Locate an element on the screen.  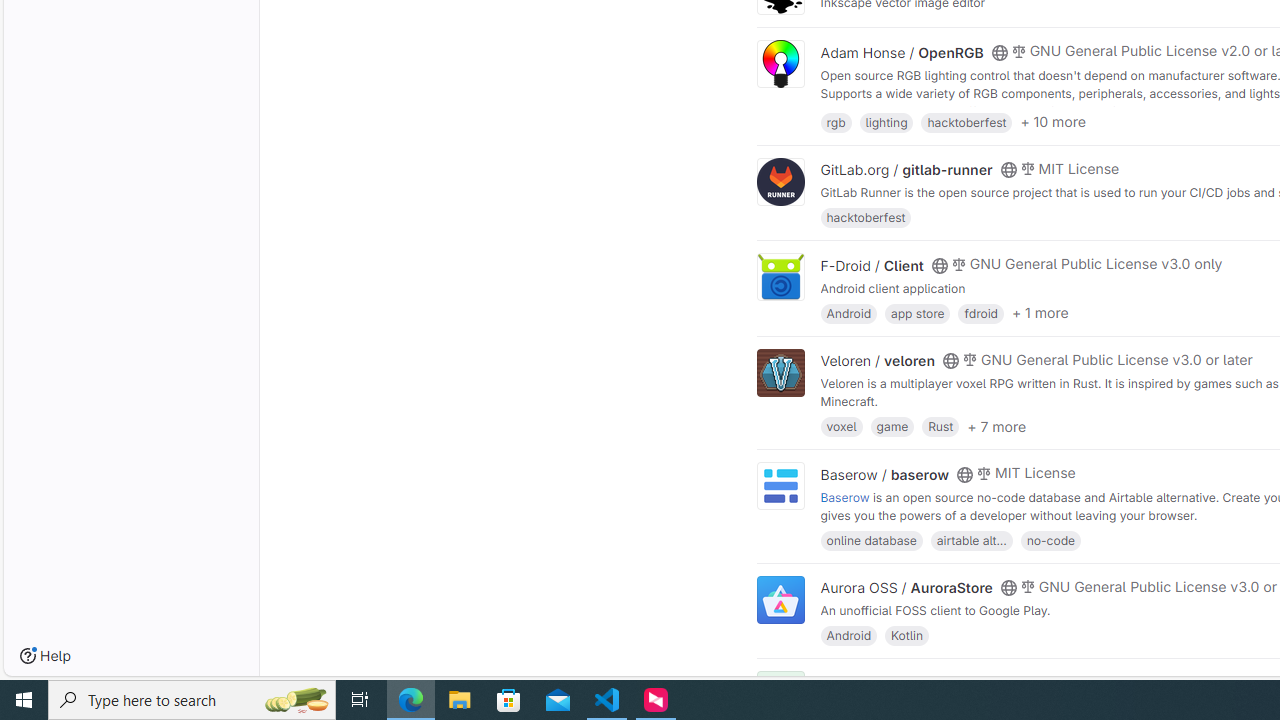
F-Droid / Client is located at coordinates (872, 265).